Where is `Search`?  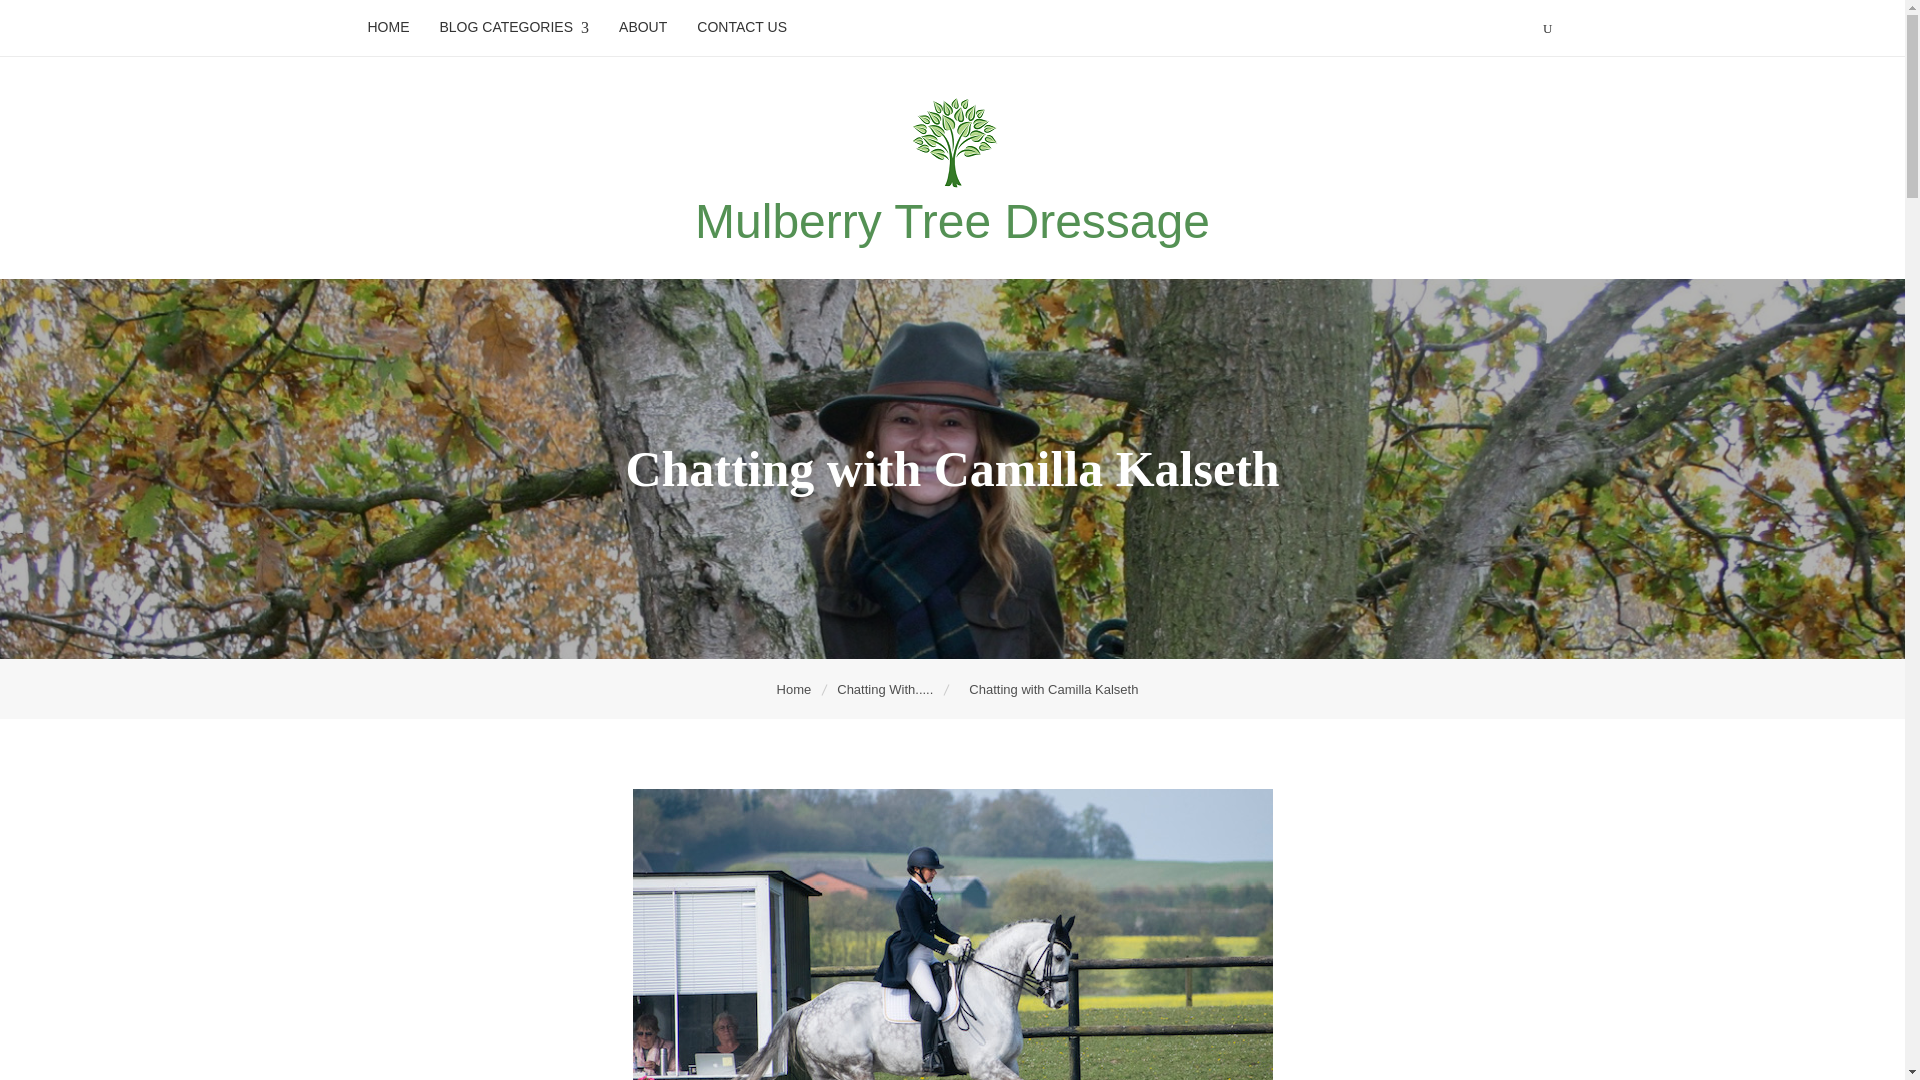 Search is located at coordinates (450, 24).